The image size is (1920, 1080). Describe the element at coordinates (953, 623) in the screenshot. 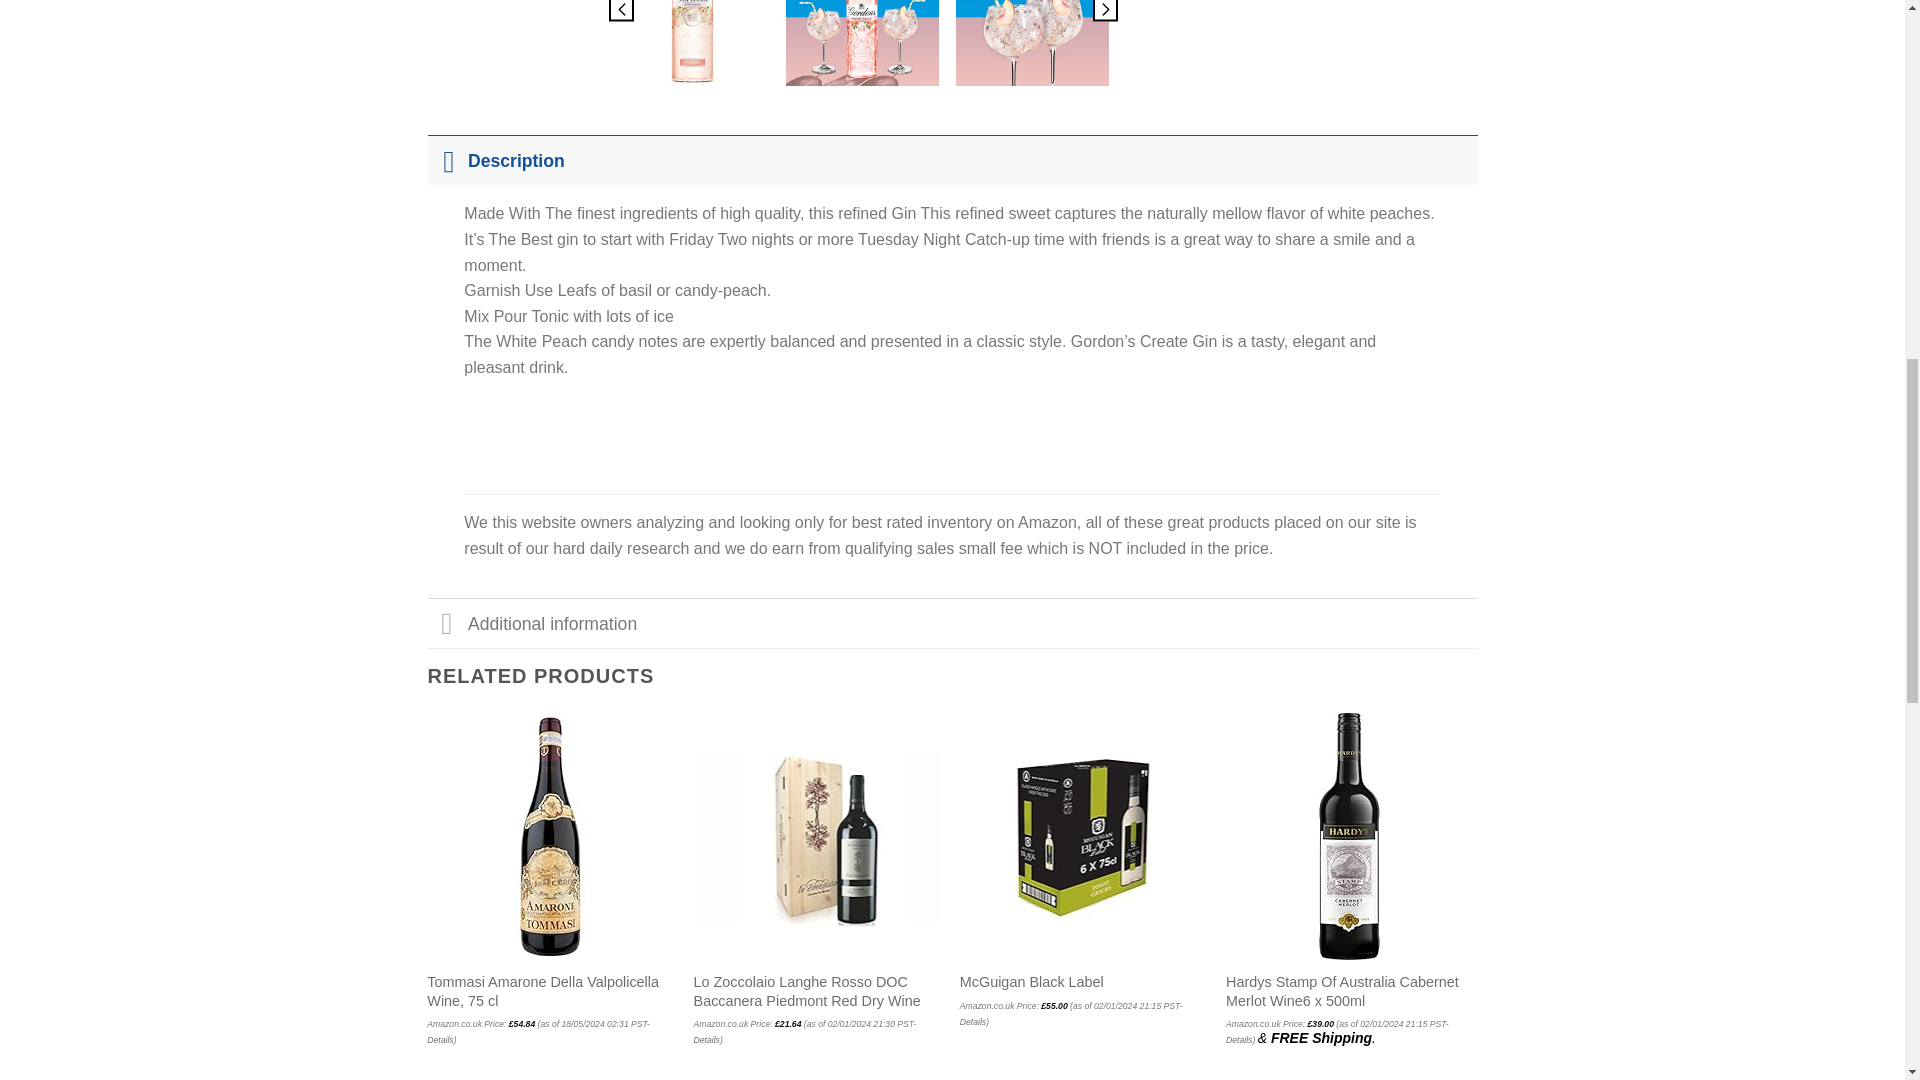

I see `Additional information` at that location.